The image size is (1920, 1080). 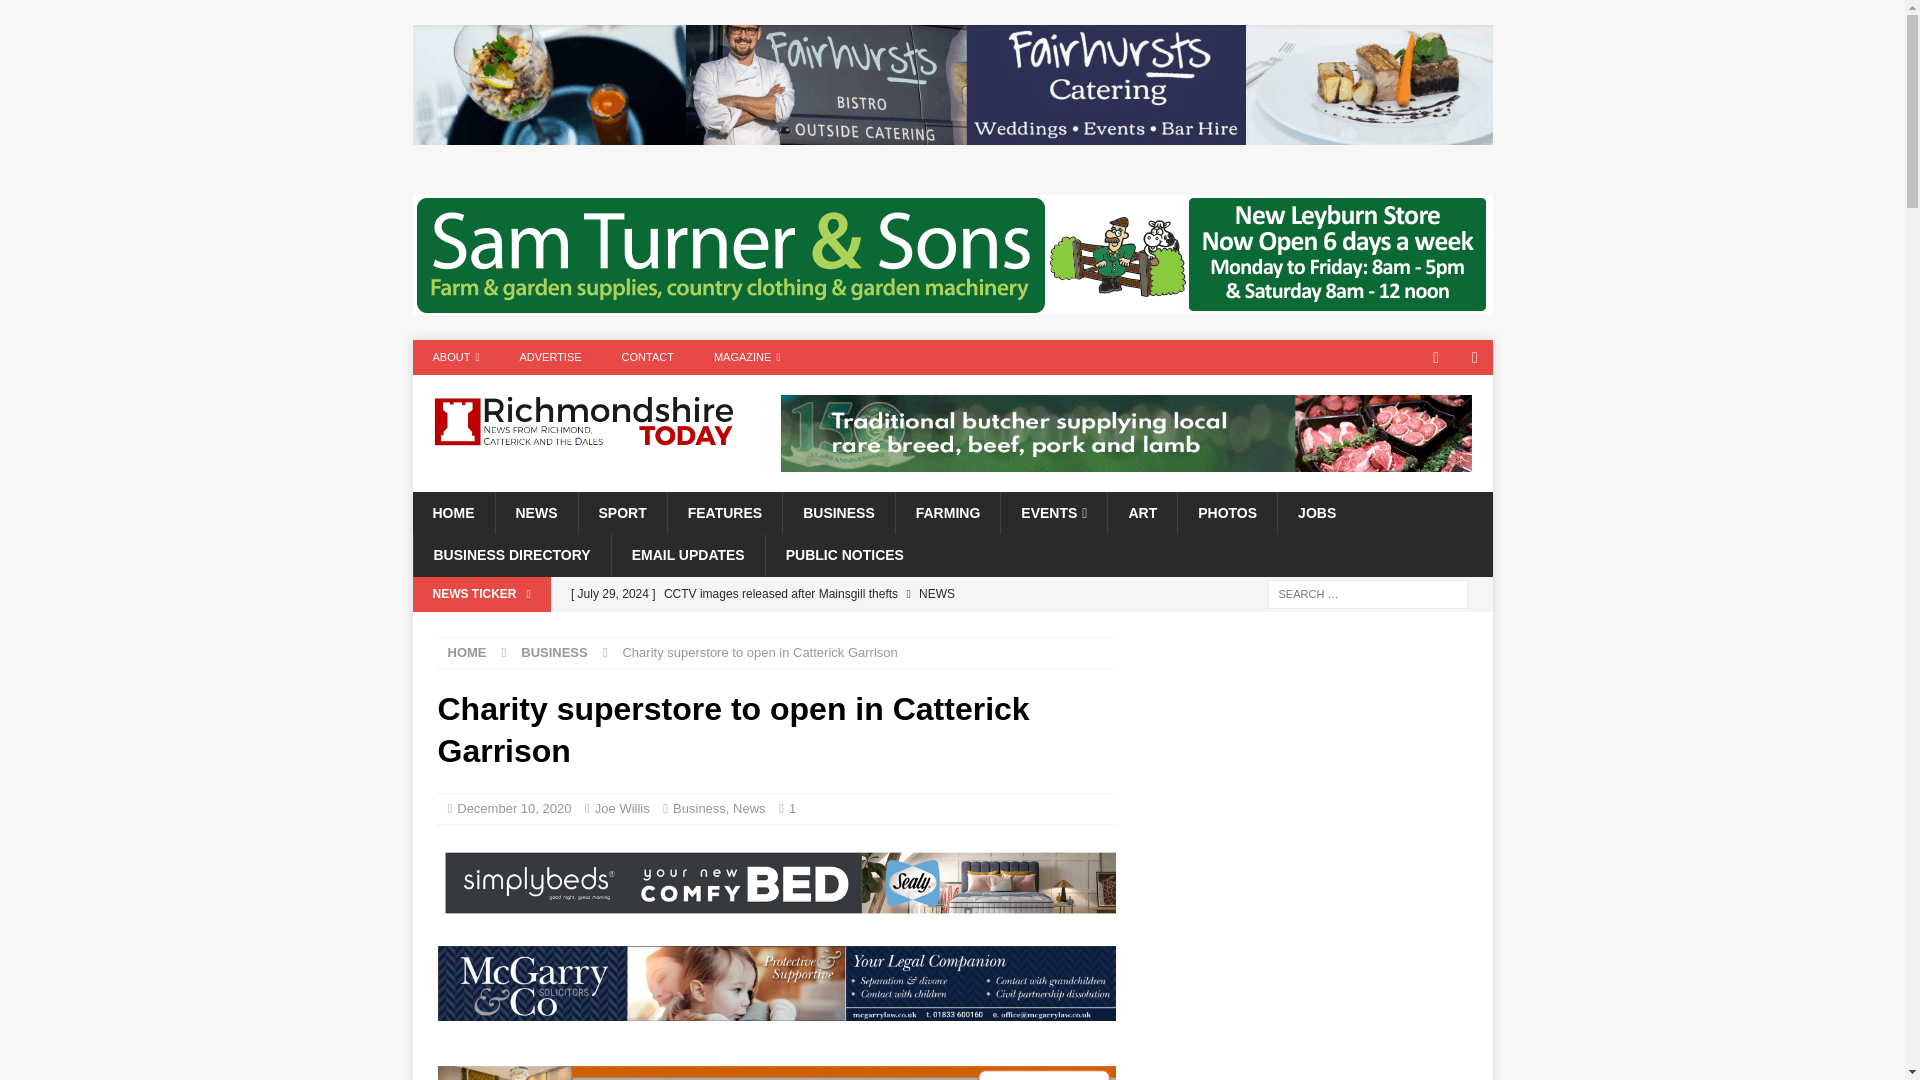 What do you see at coordinates (550, 357) in the screenshot?
I see `ADVERTISE` at bounding box center [550, 357].